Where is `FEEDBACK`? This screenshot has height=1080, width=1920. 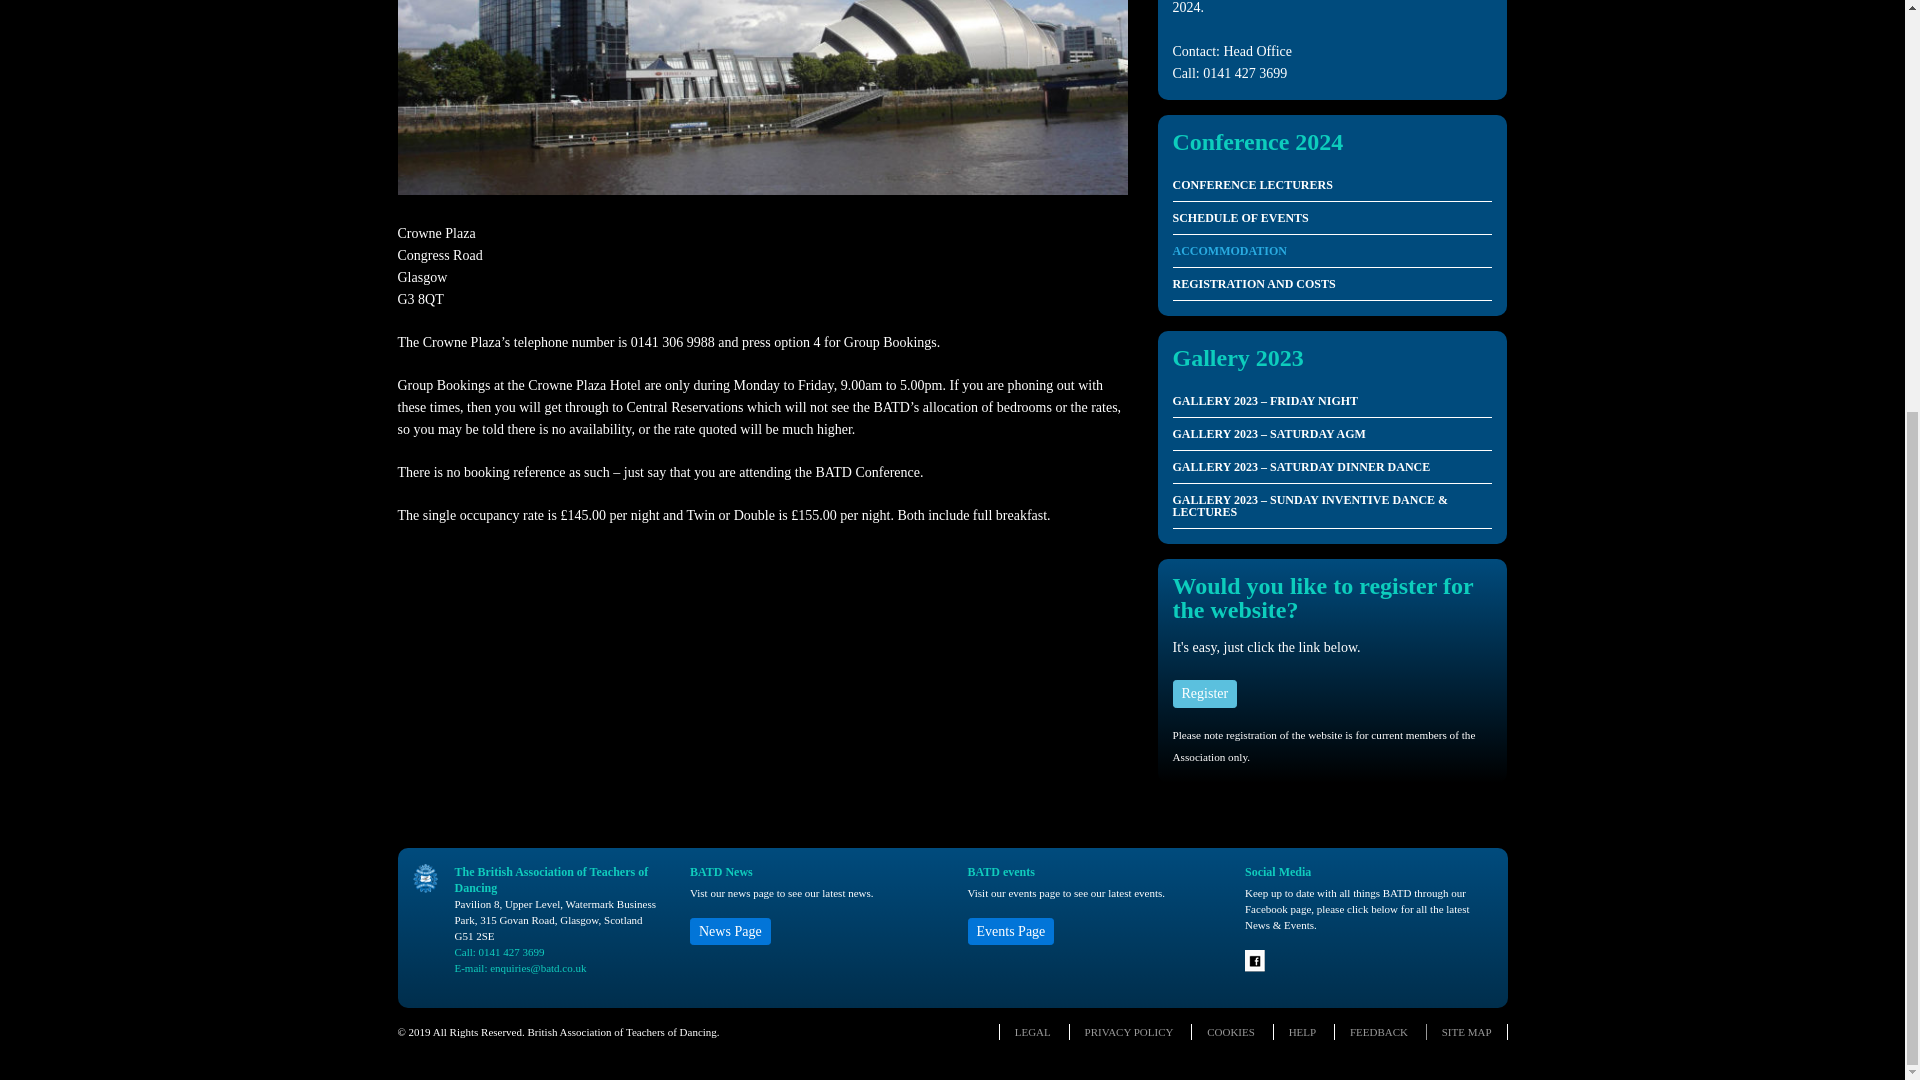
FEEDBACK is located at coordinates (1378, 1030).